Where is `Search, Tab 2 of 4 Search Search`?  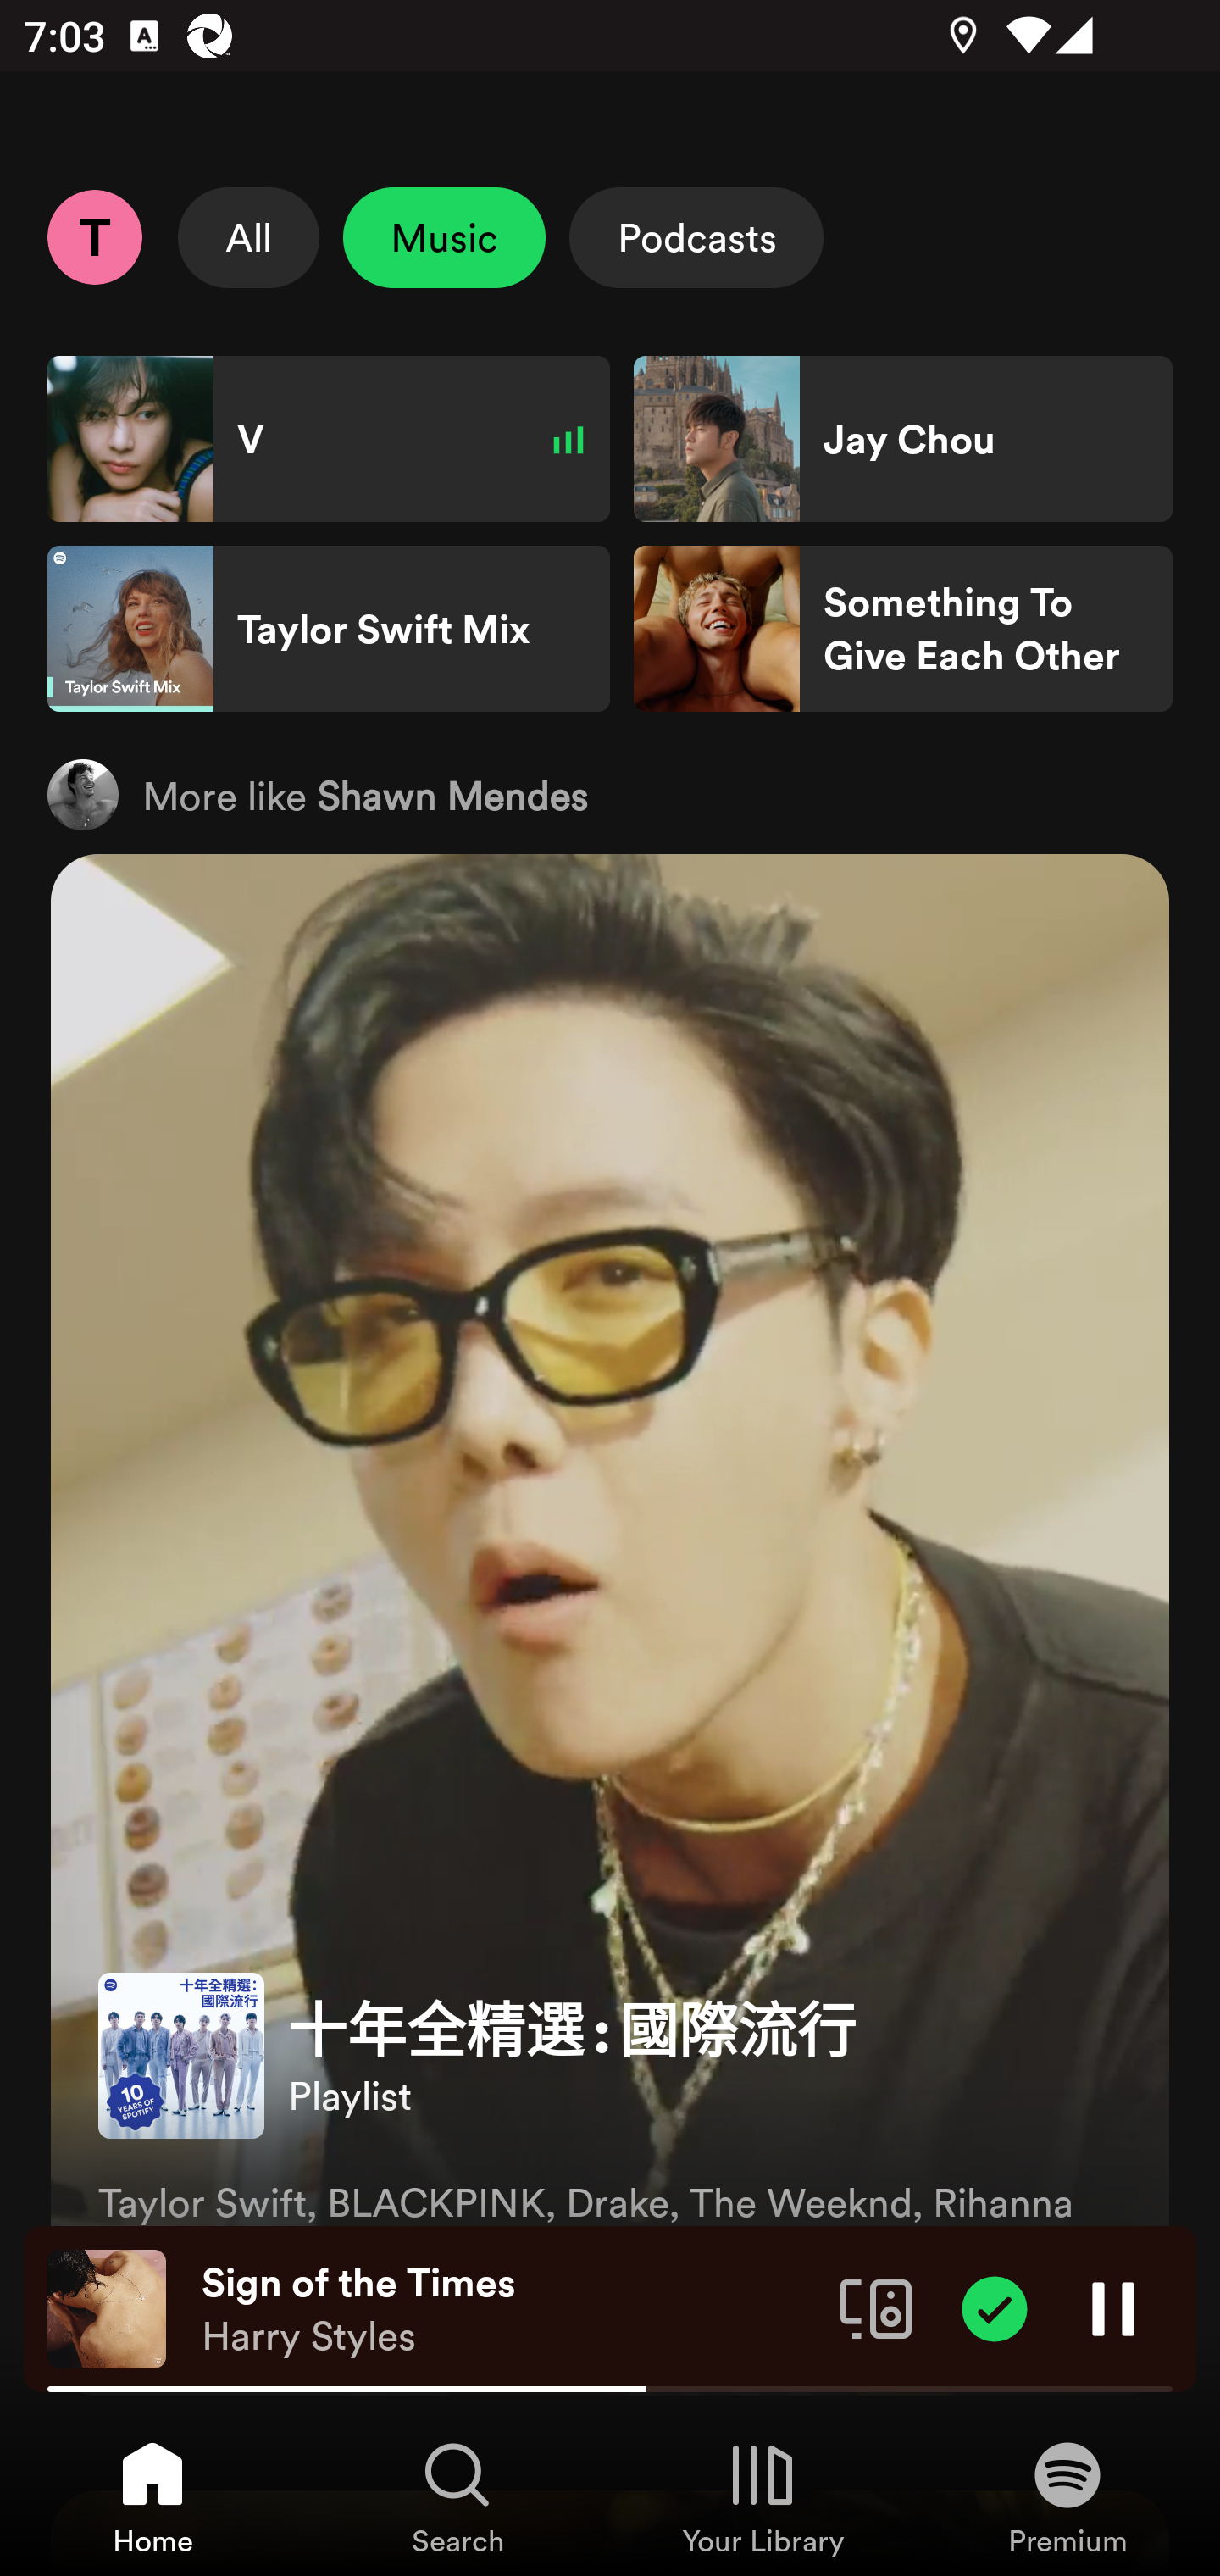
Search, Tab 2 of 4 Search Search is located at coordinates (457, 2496).